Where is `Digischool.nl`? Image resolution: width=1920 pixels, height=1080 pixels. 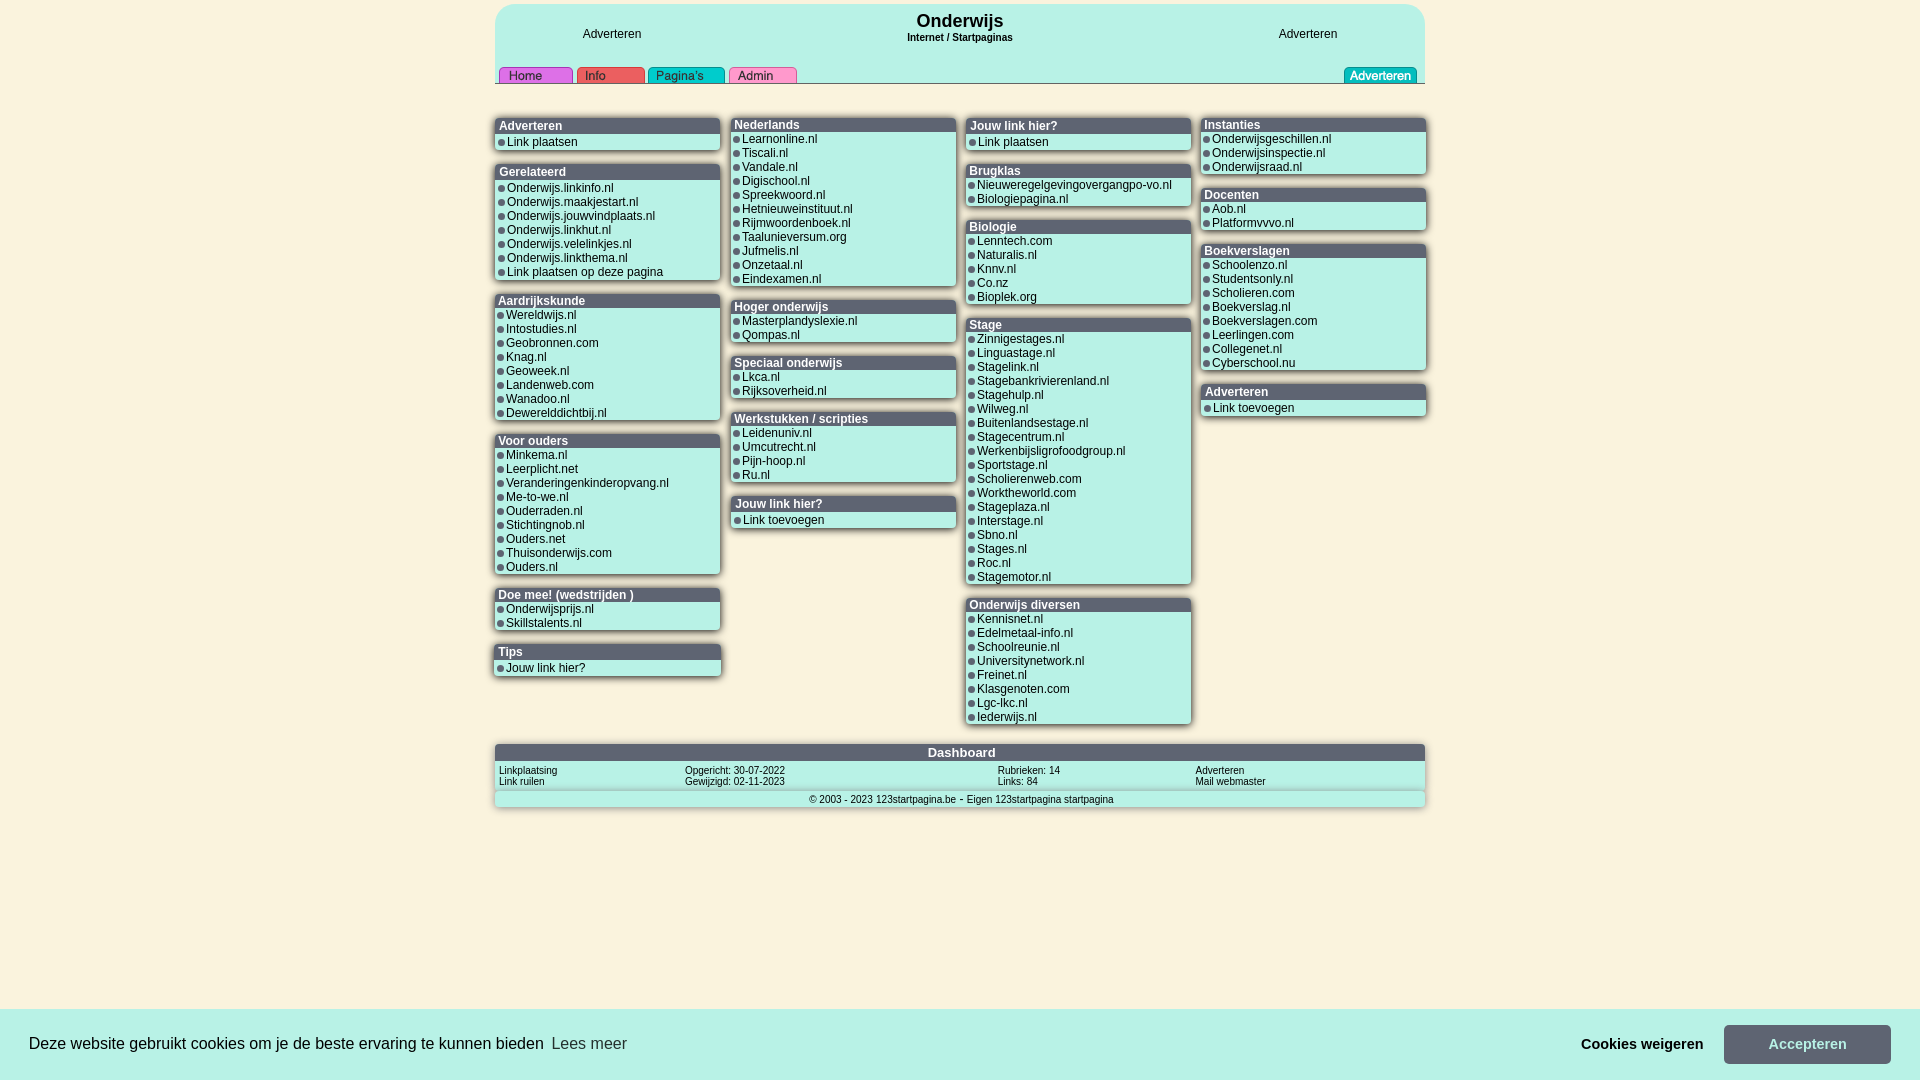
Digischool.nl is located at coordinates (776, 181).